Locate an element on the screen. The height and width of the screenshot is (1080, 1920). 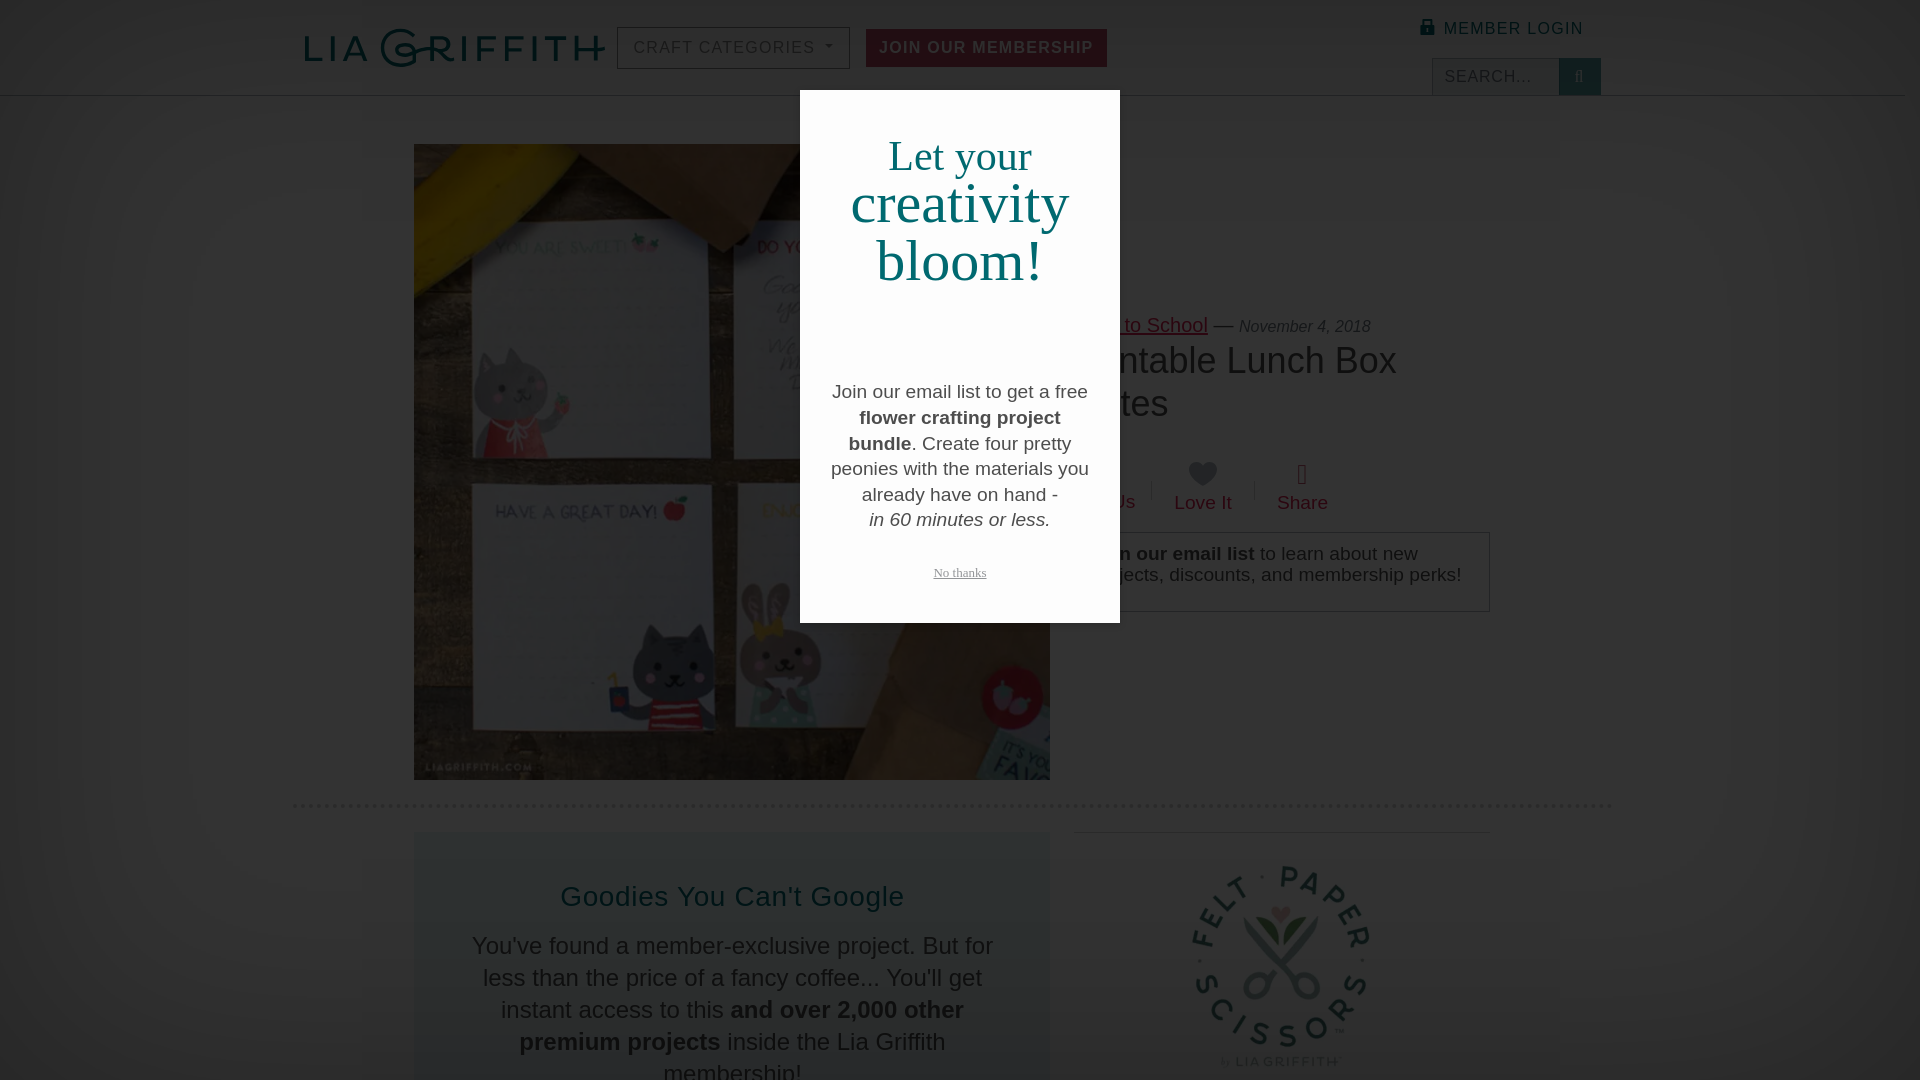
Ask Us is located at coordinates (1104, 488).